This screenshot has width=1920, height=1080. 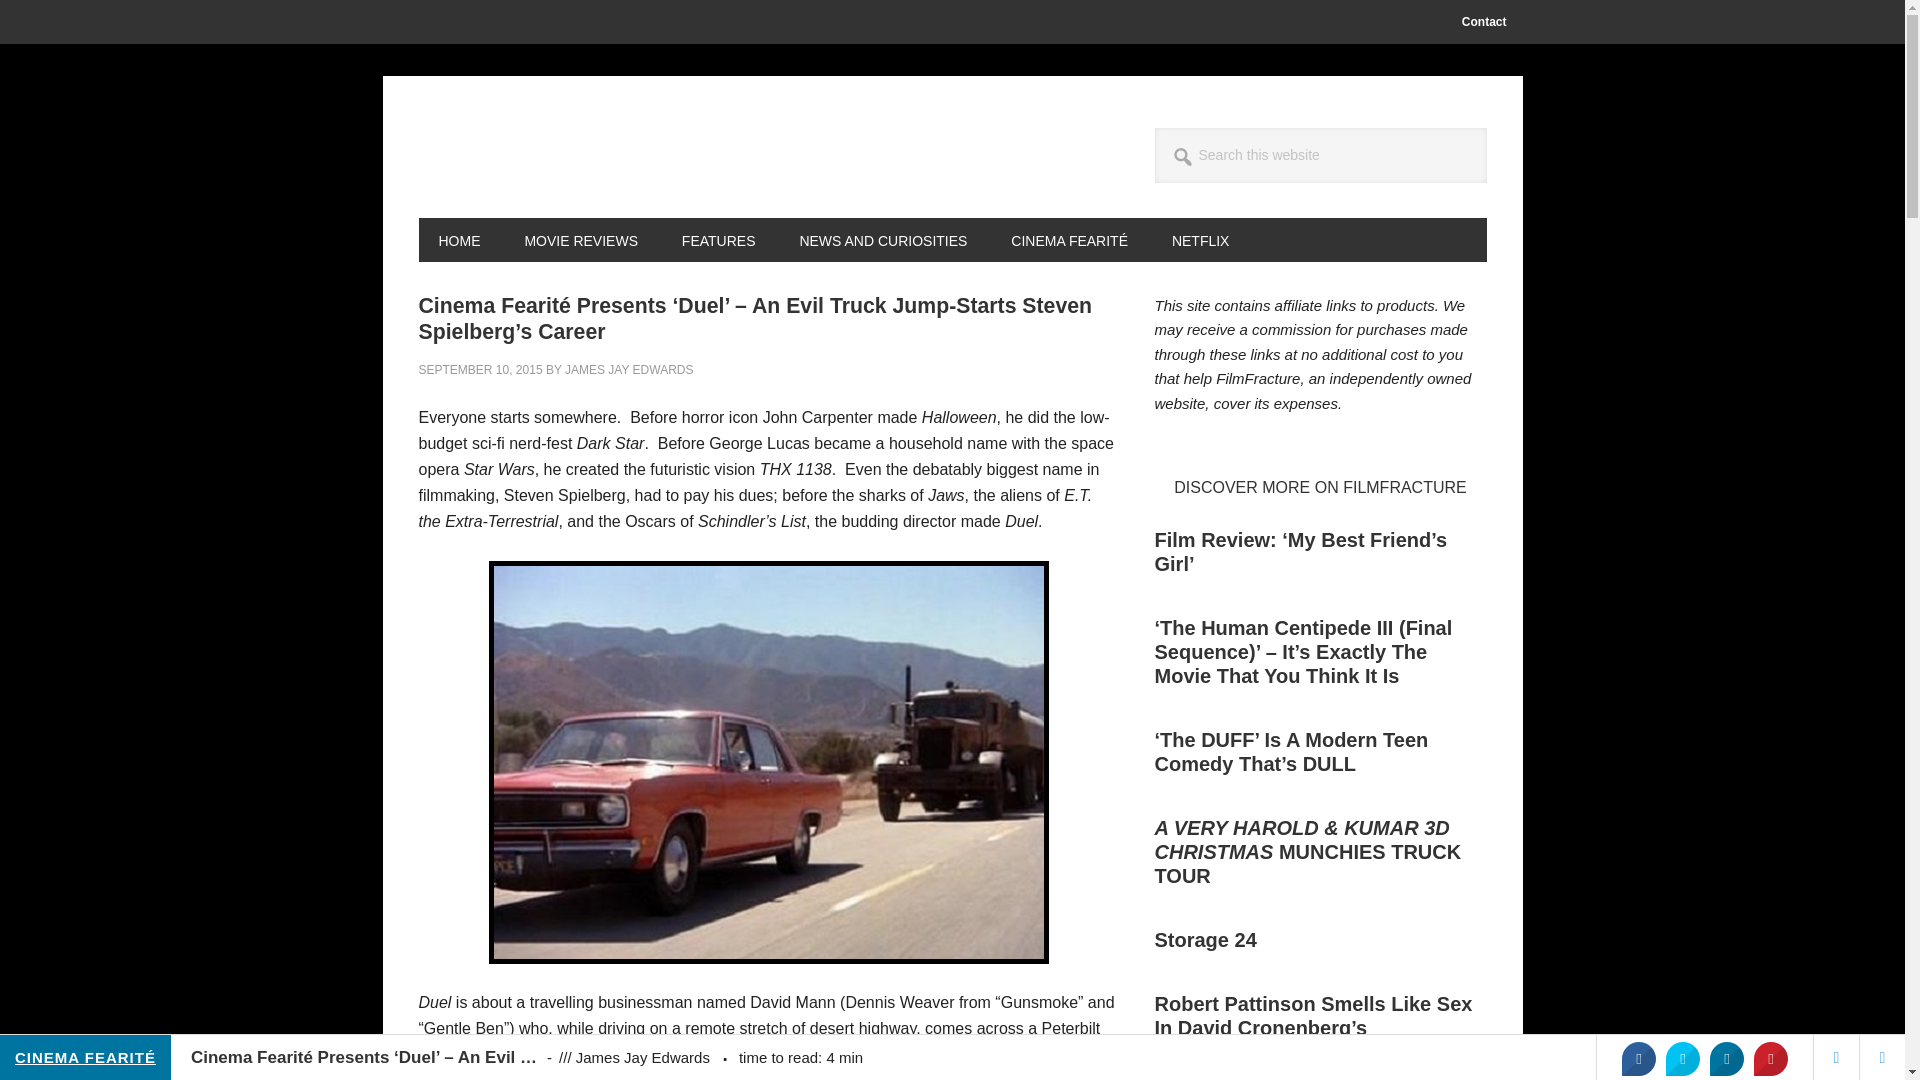 I want to click on Share on Twitter, so click(x=1682, y=1058).